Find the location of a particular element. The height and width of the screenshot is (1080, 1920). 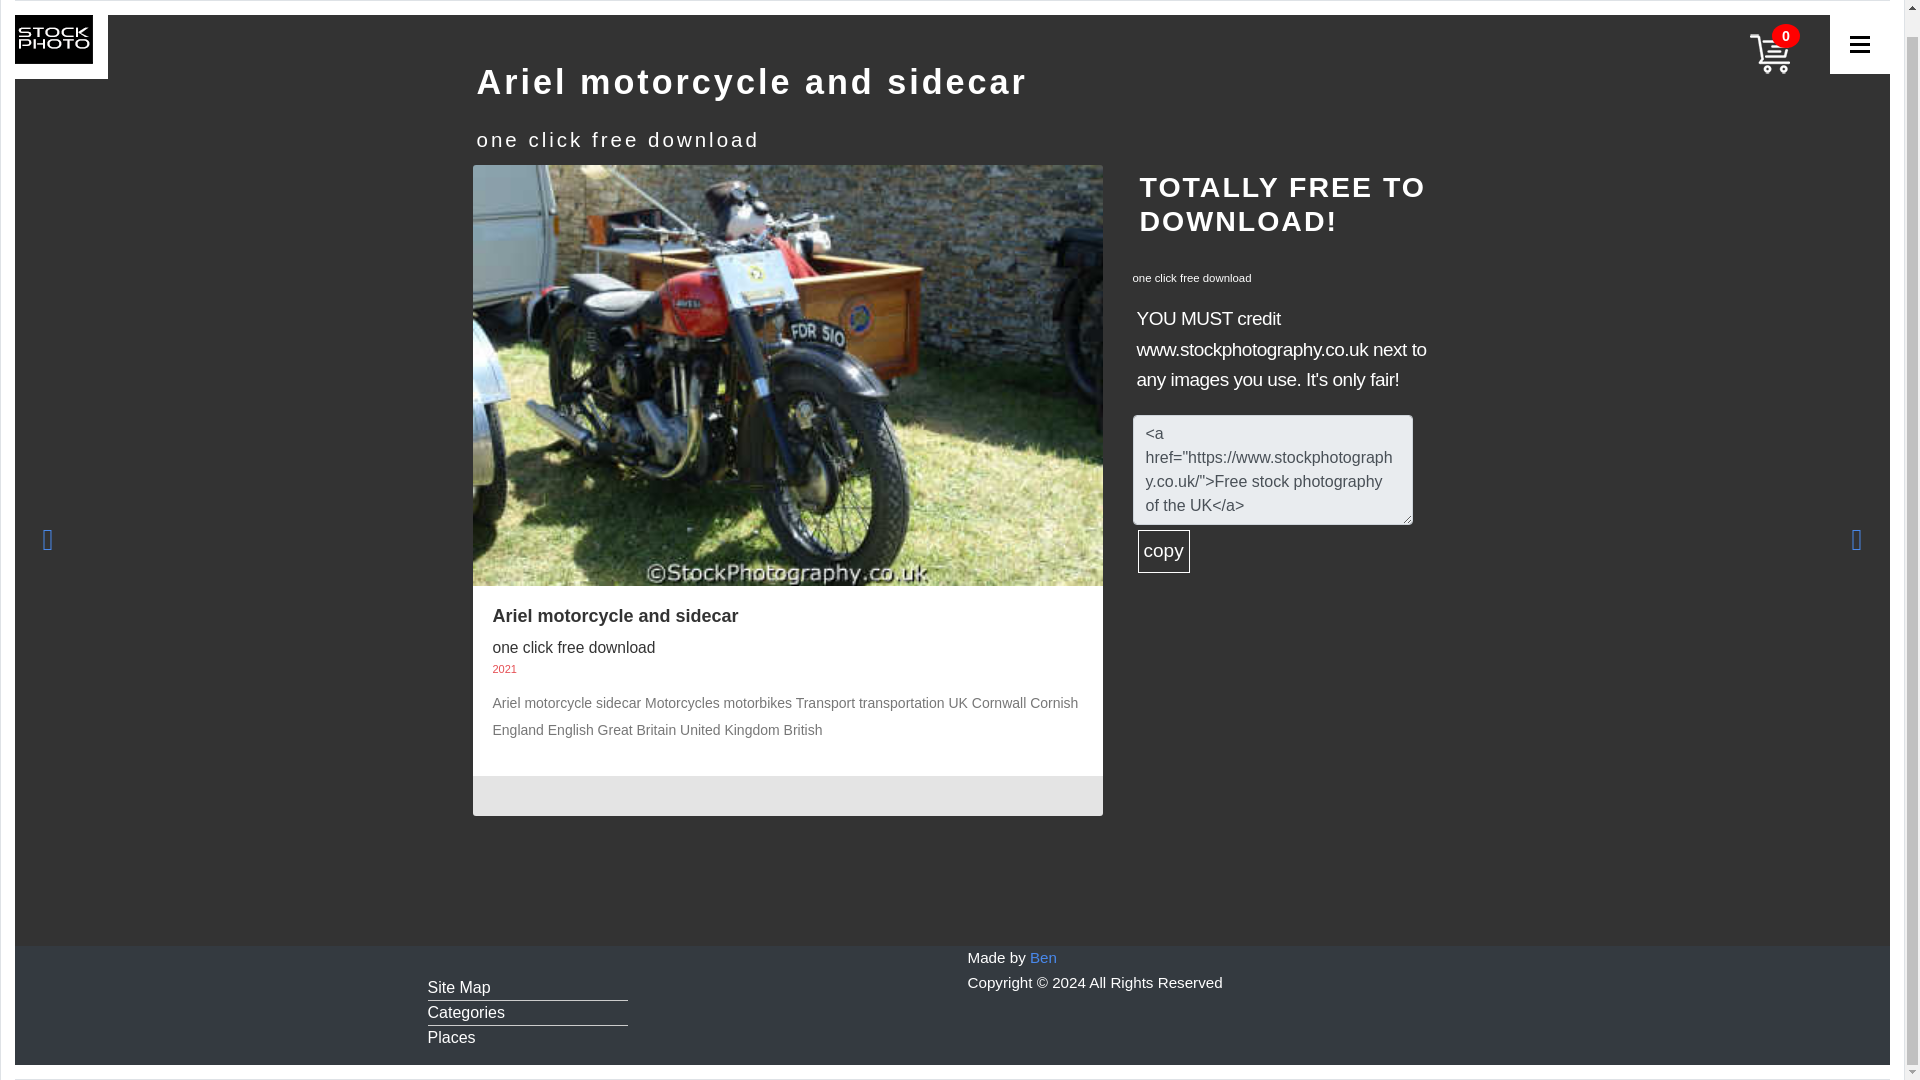

Places is located at coordinates (528, 1038).